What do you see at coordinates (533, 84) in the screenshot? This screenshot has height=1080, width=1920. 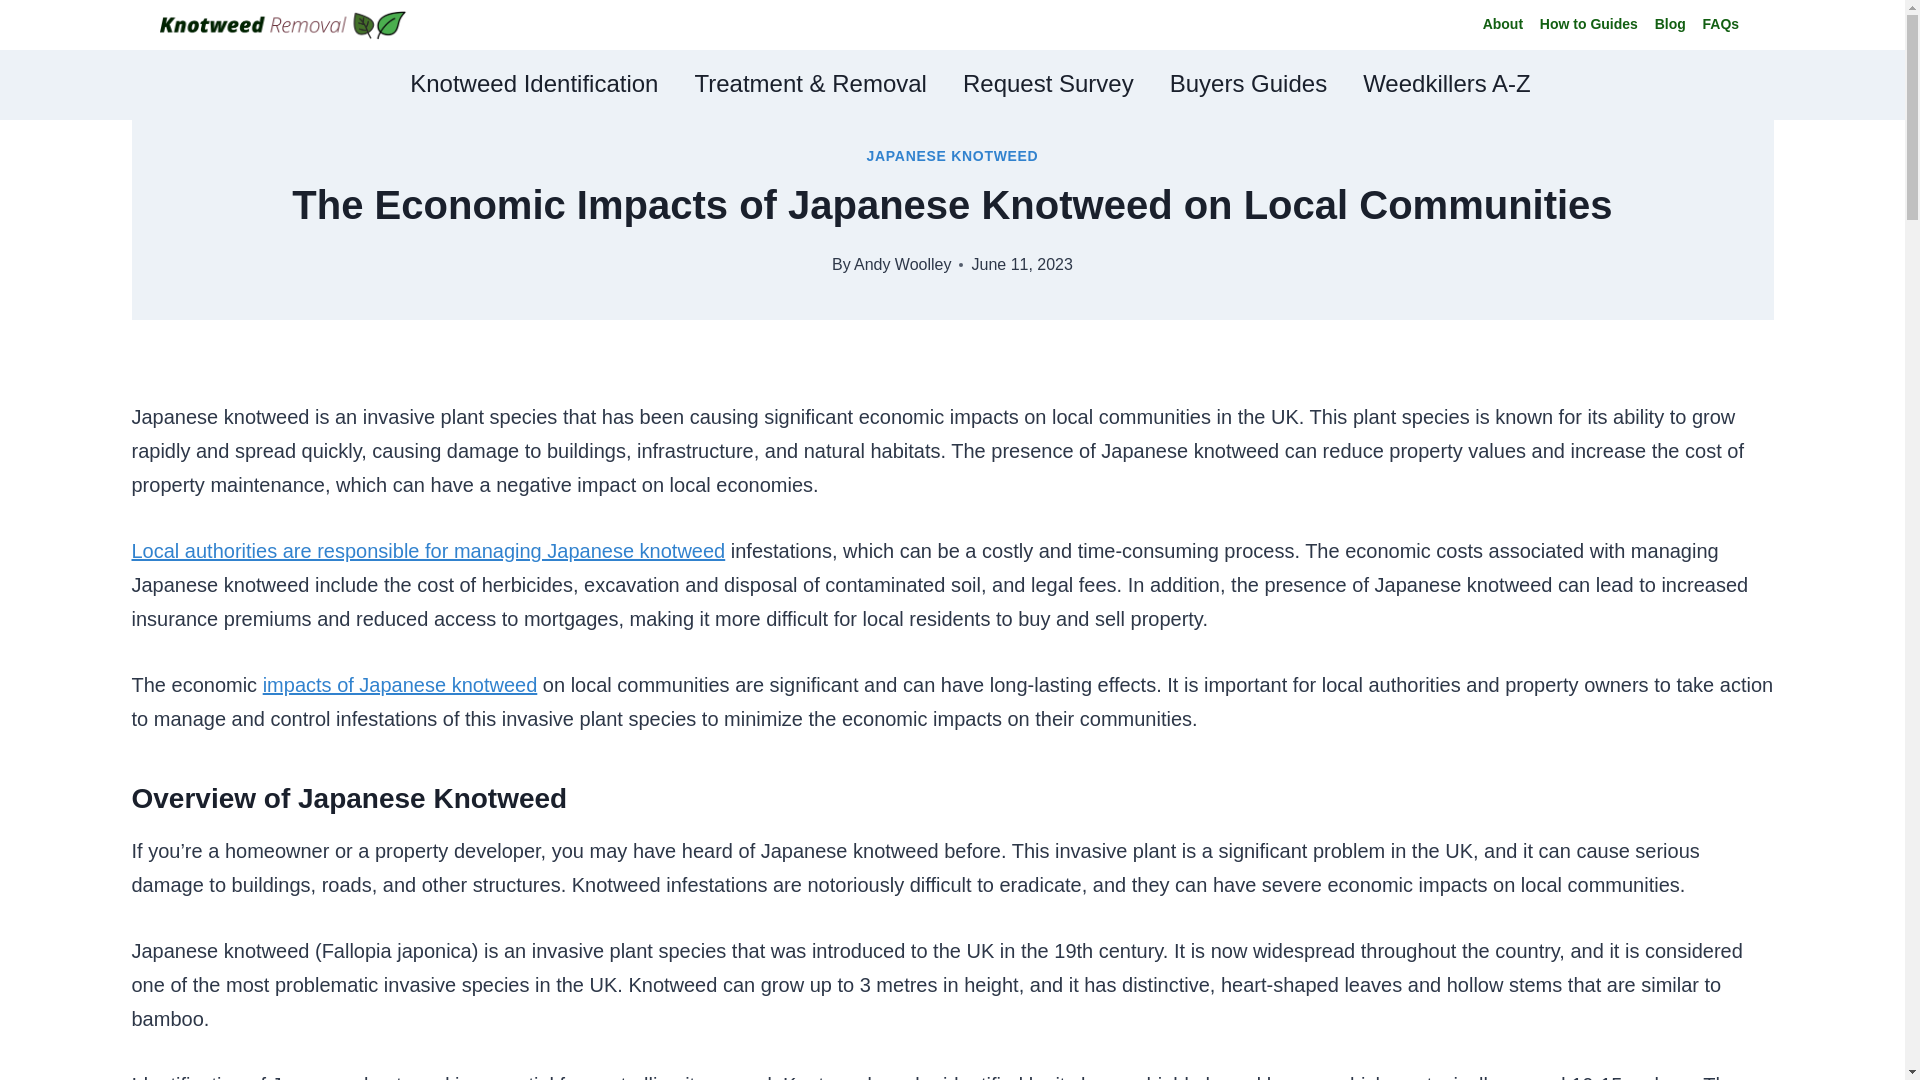 I see `Knotweed Identification` at bounding box center [533, 84].